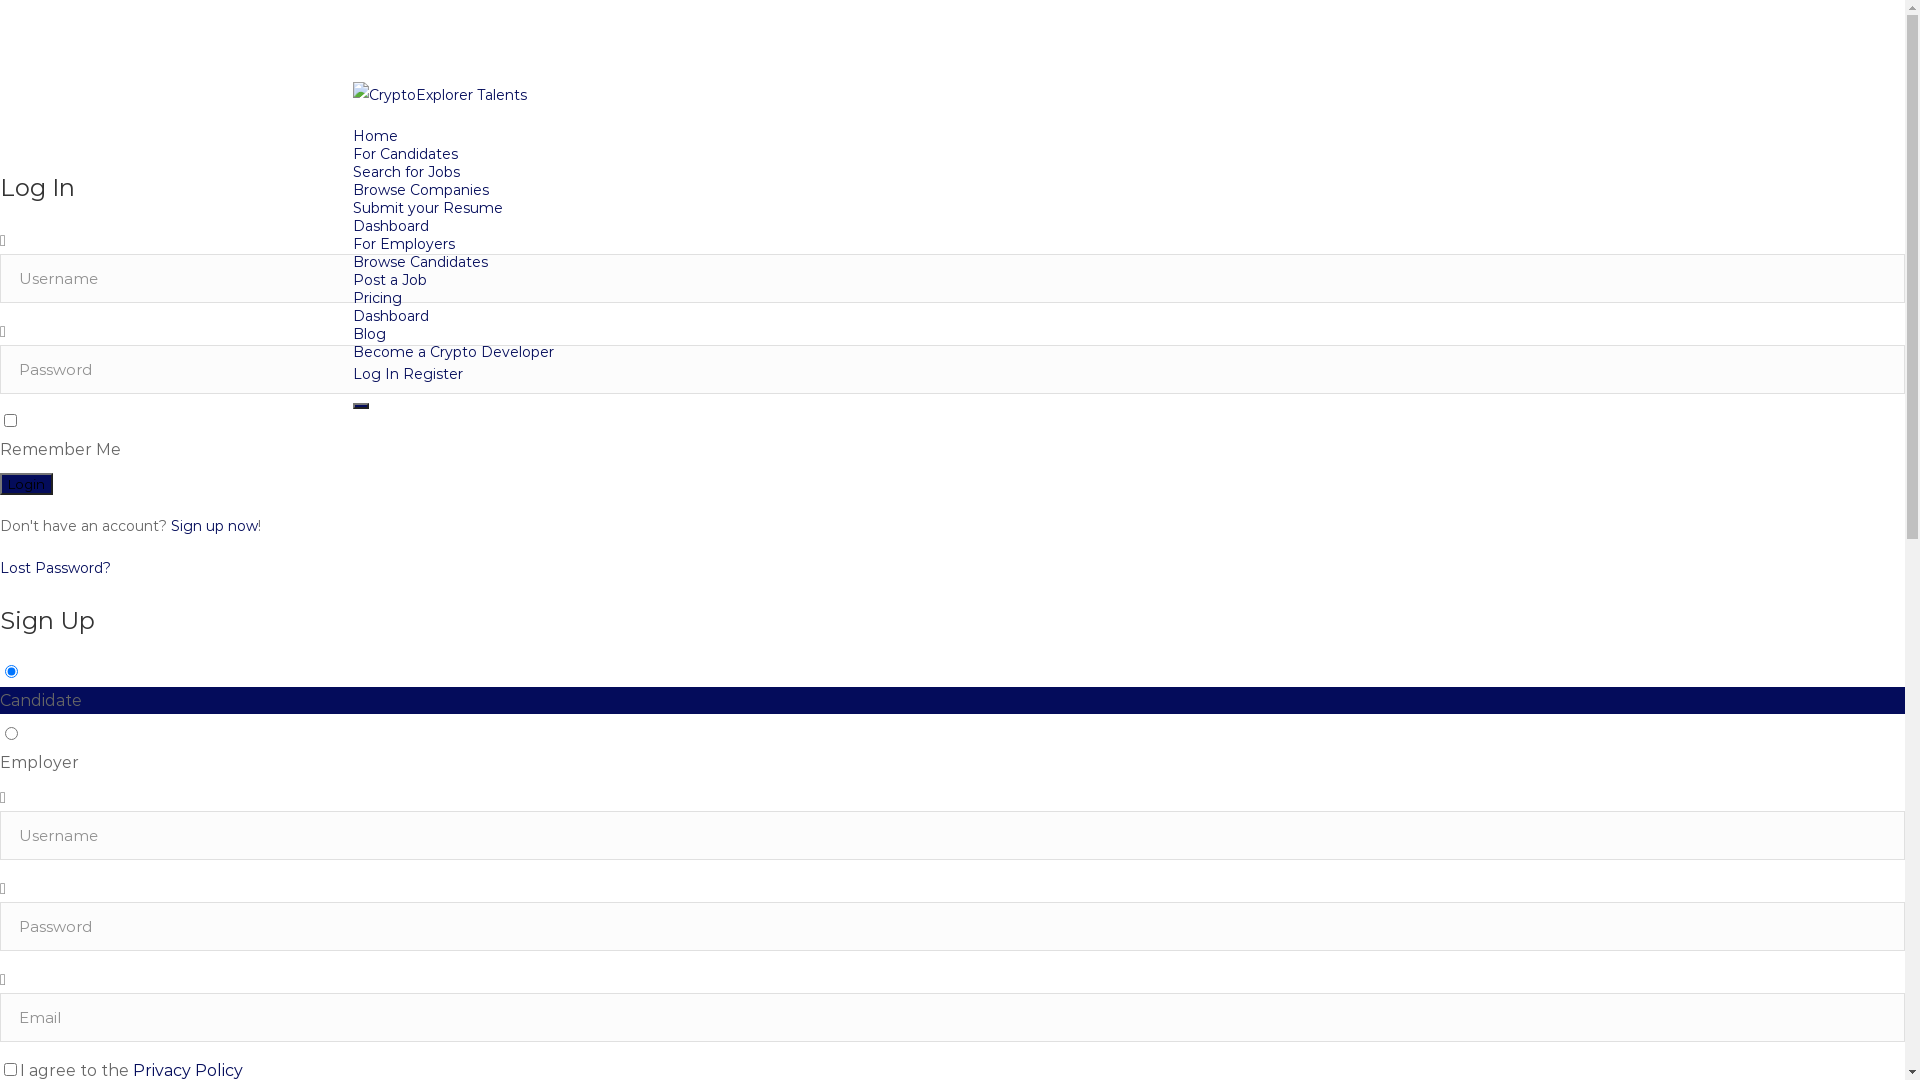 The height and width of the screenshot is (1080, 1920). Describe the element at coordinates (420, 262) in the screenshot. I see `Browse Candidates` at that location.